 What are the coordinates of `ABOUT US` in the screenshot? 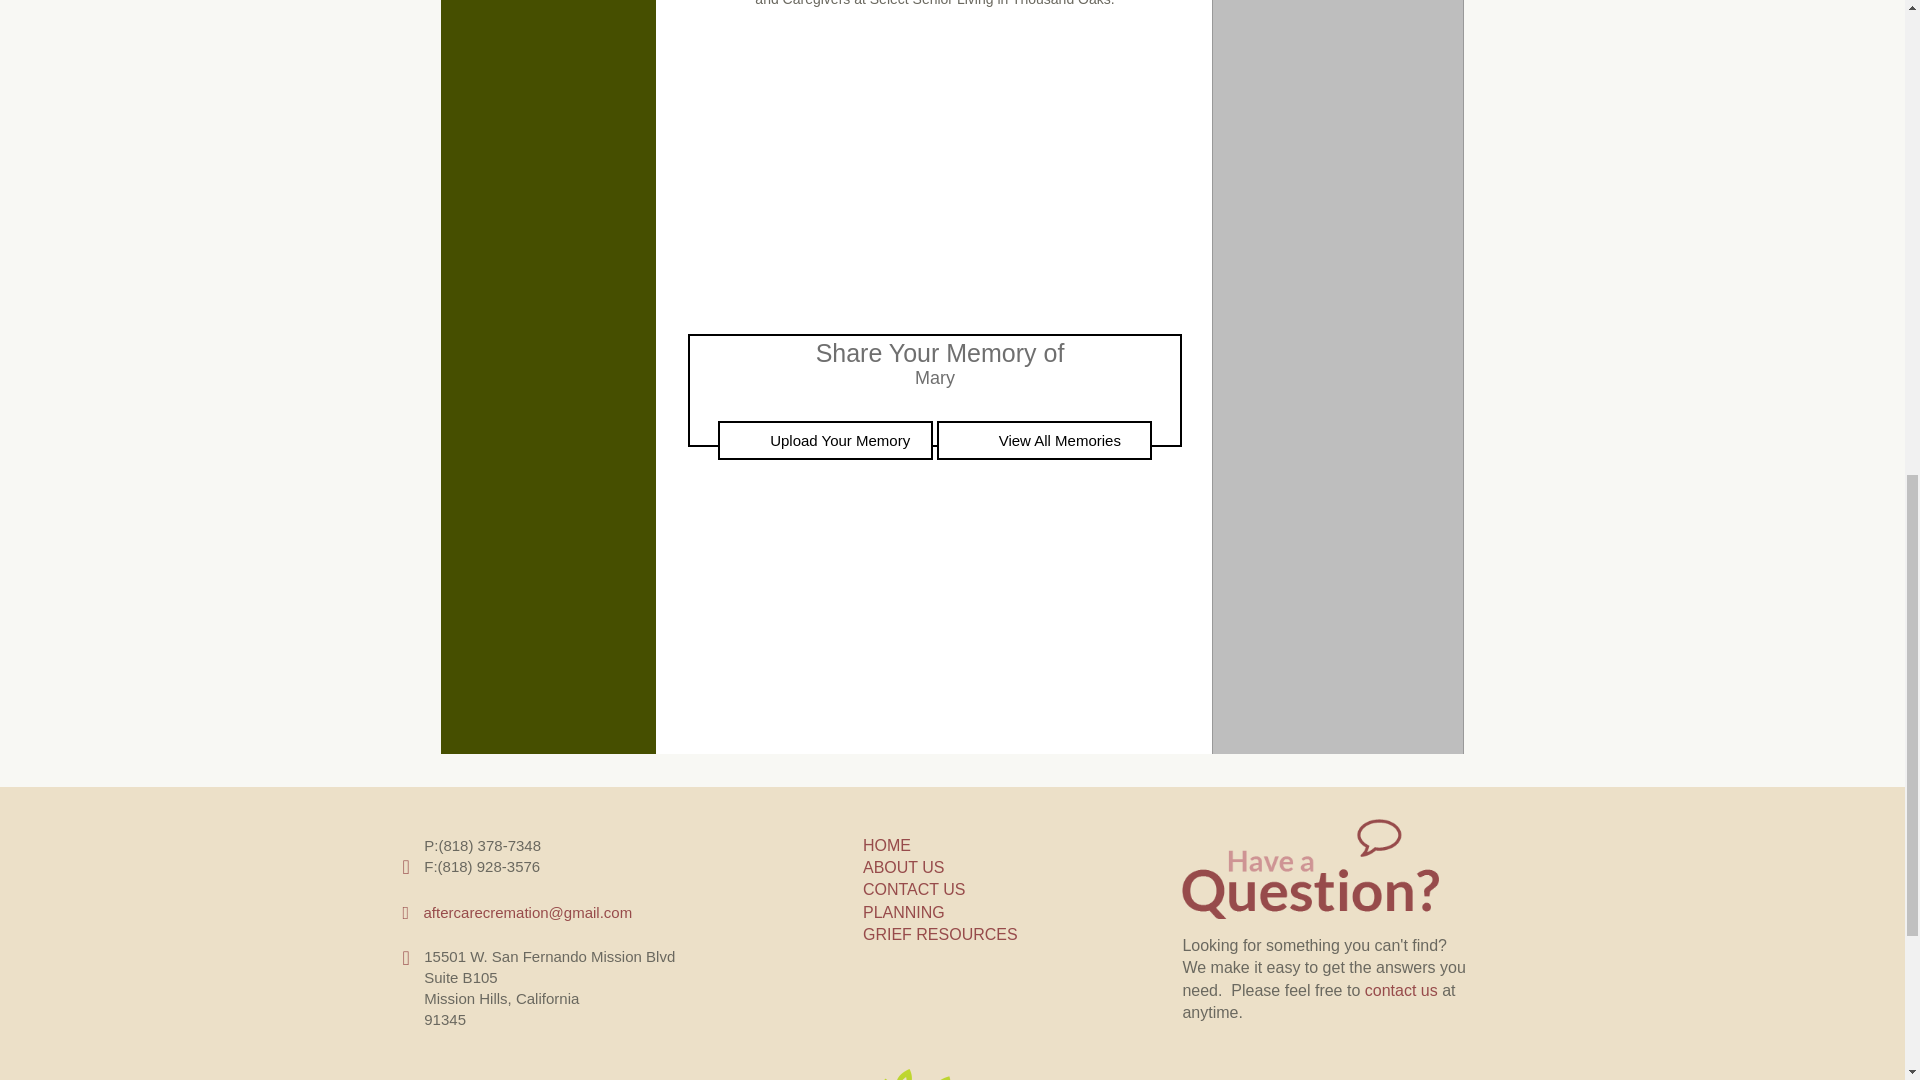 It's located at (903, 866).